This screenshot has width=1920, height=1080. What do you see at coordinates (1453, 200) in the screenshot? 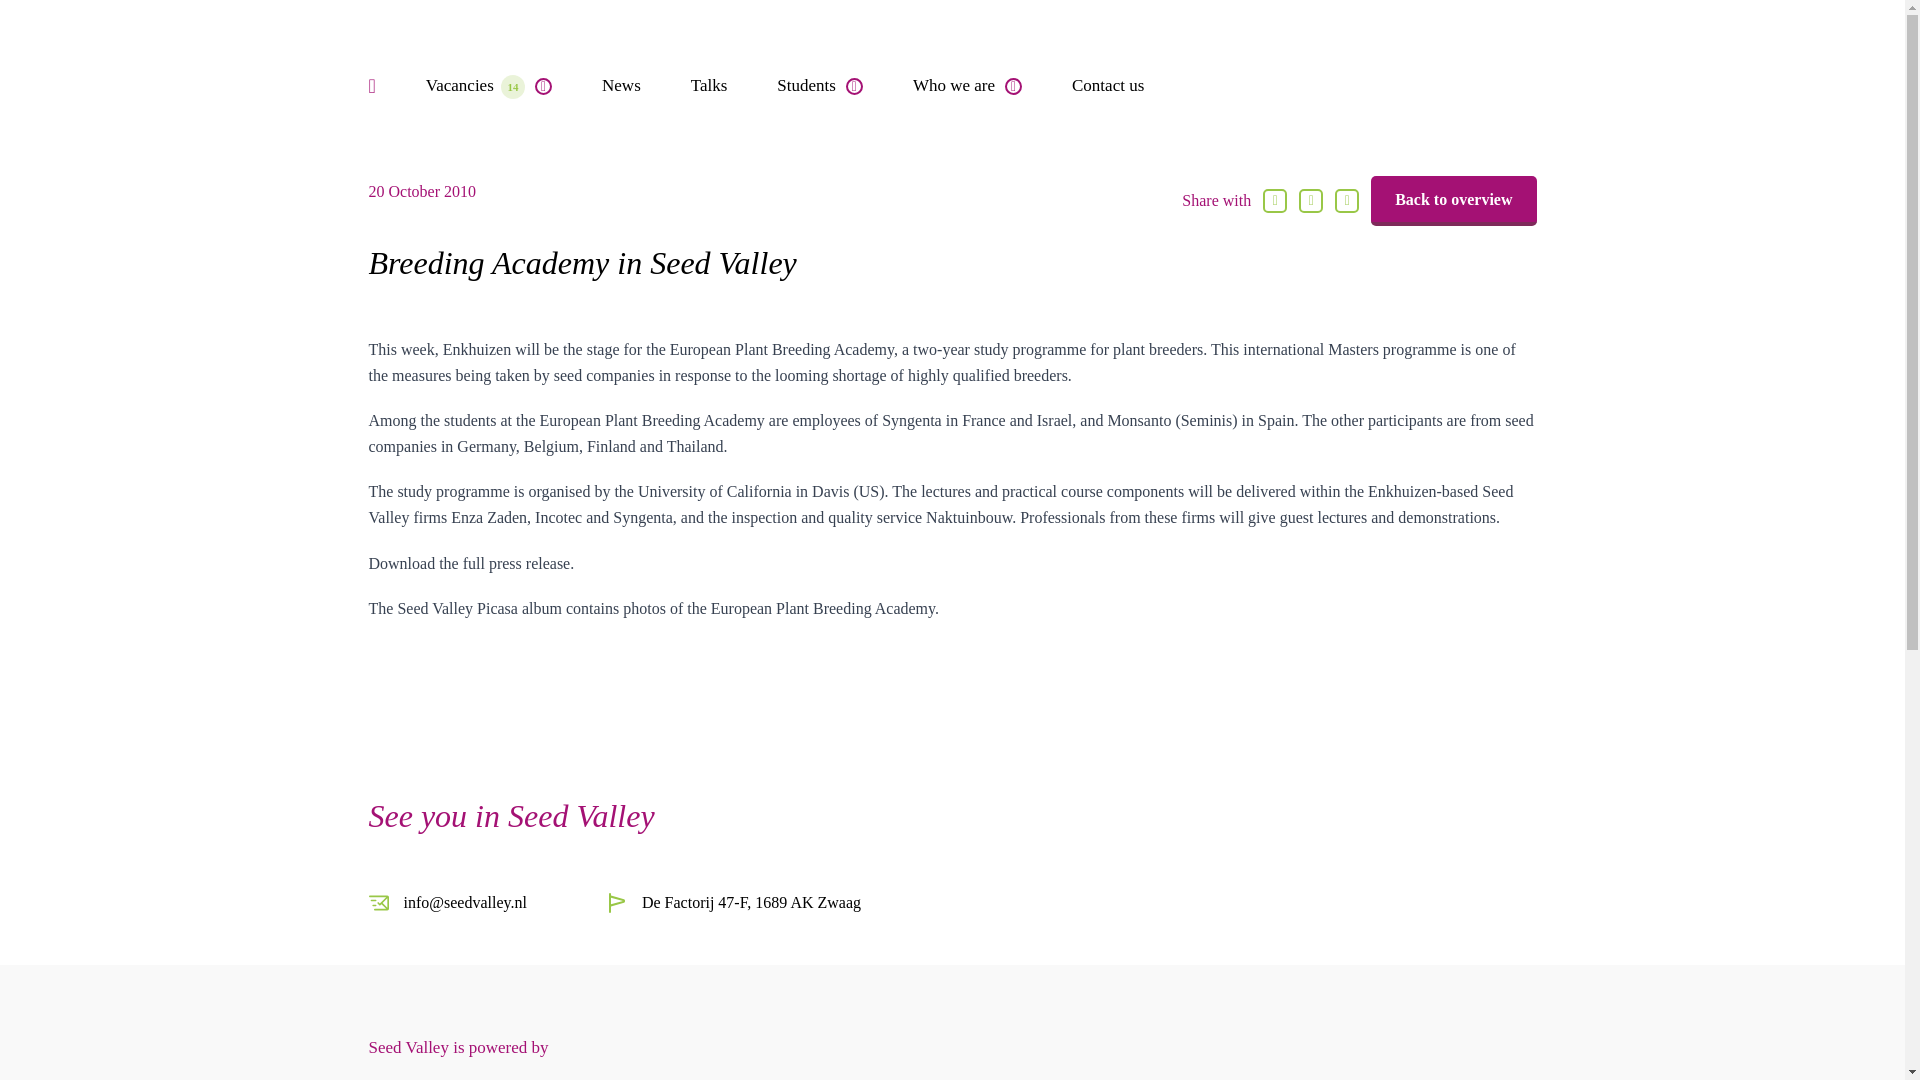
I see `Back to overview` at bounding box center [1453, 200].